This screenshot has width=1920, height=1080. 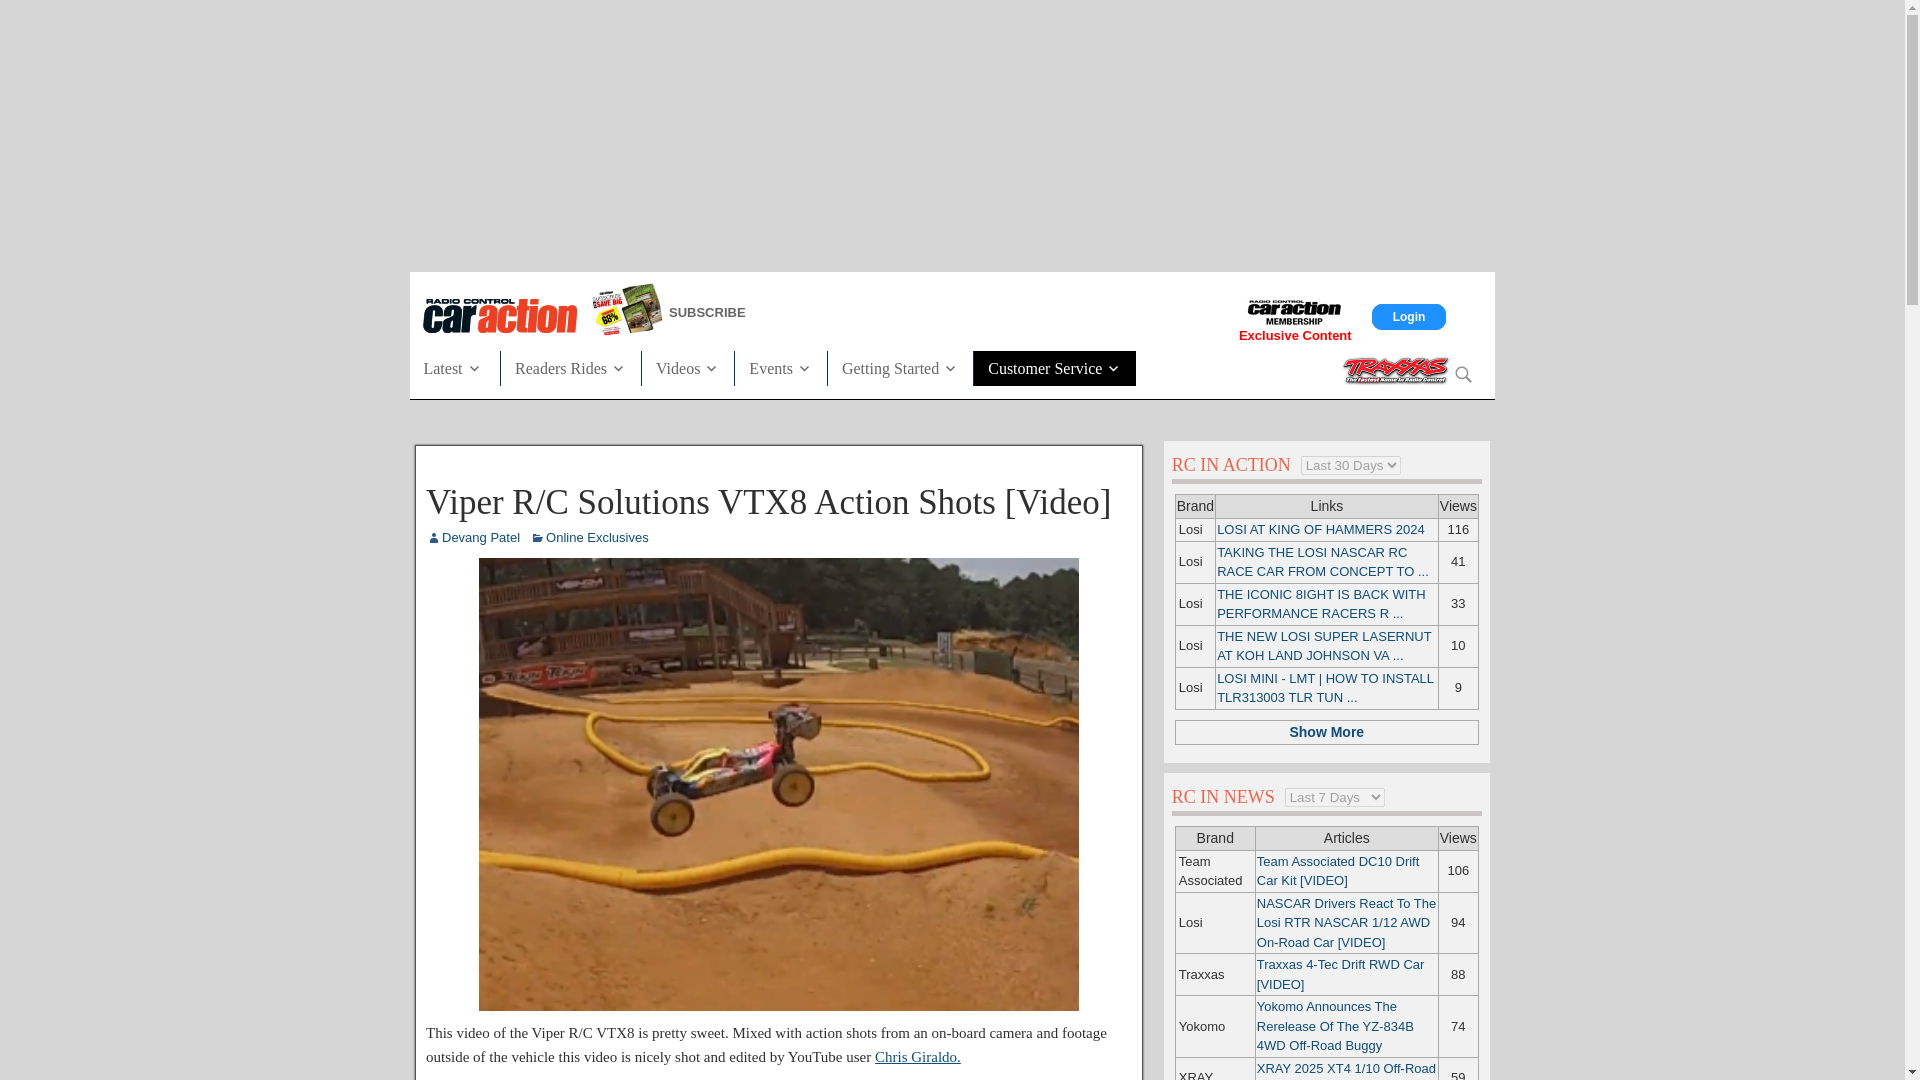 I want to click on 3rd party ad content, so click(x=951, y=132).